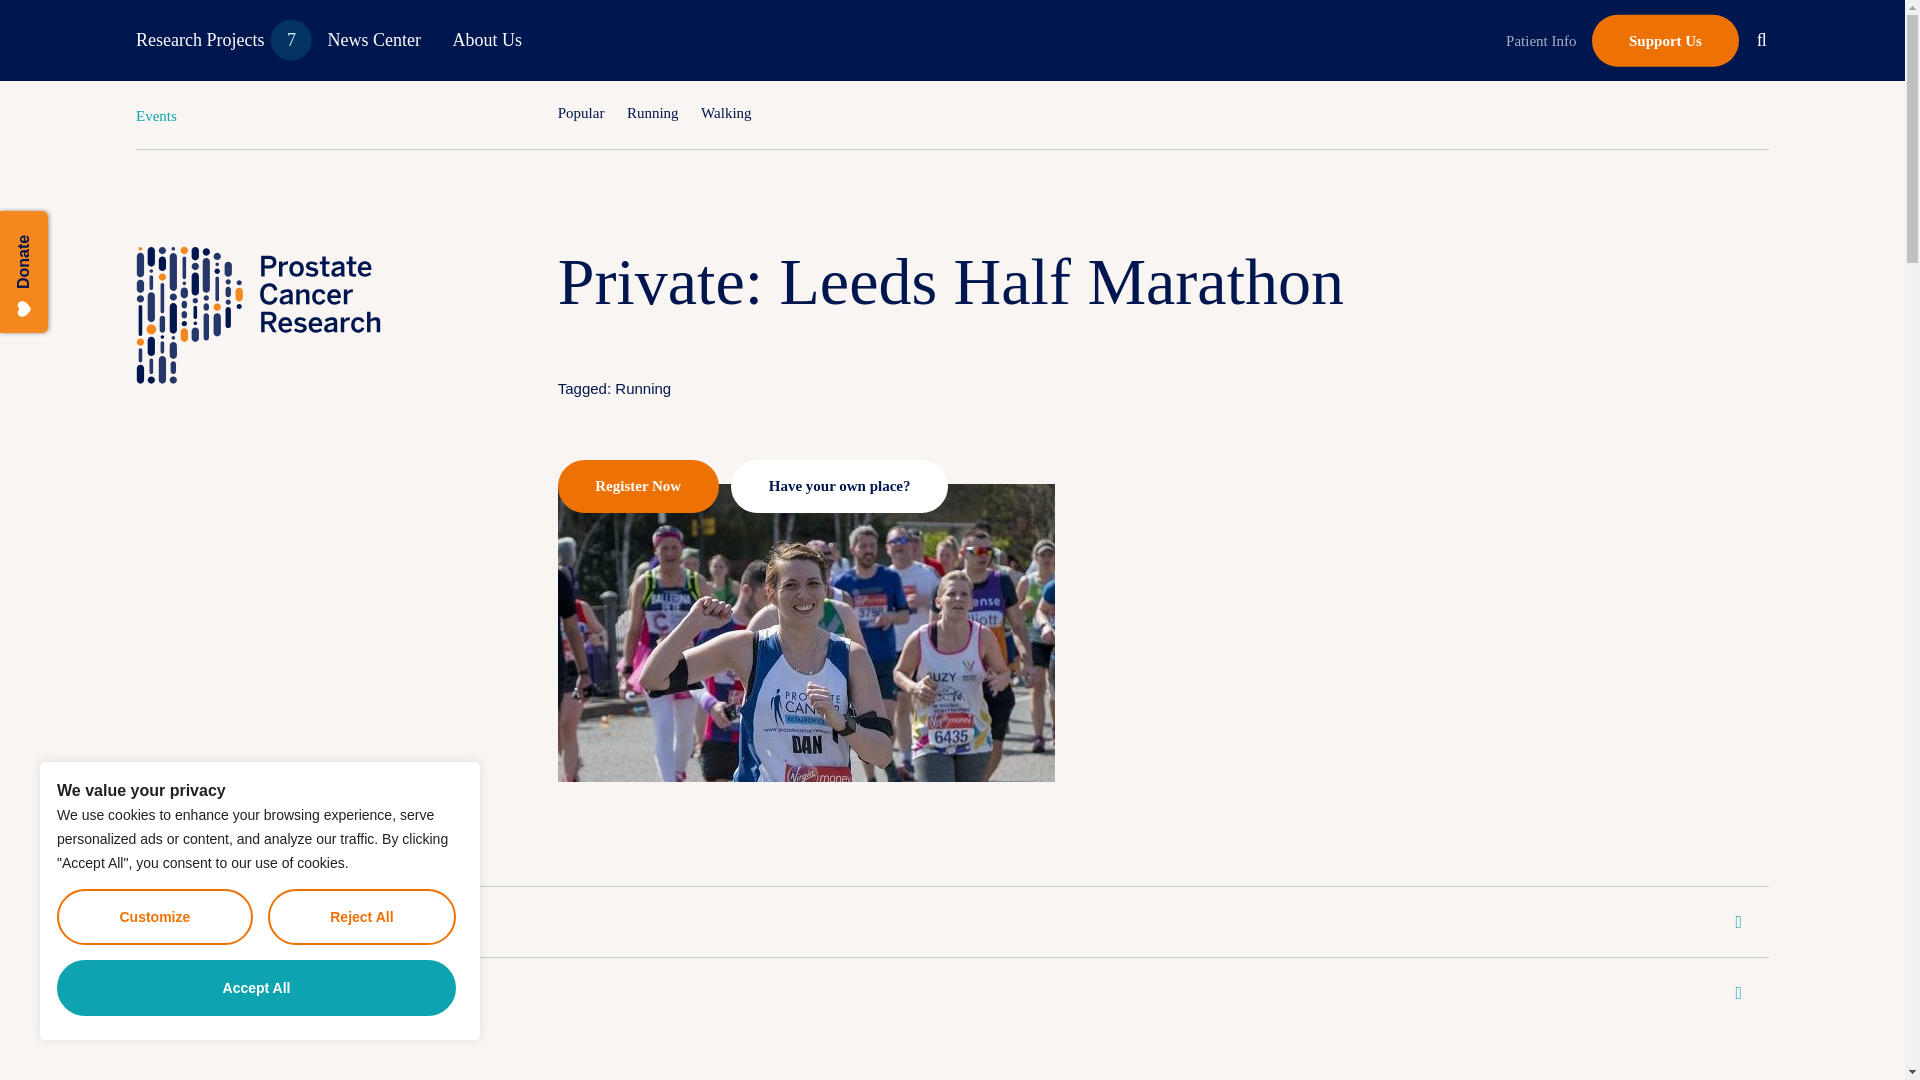  I want to click on Prostate Cancer Research, so click(275, 116).